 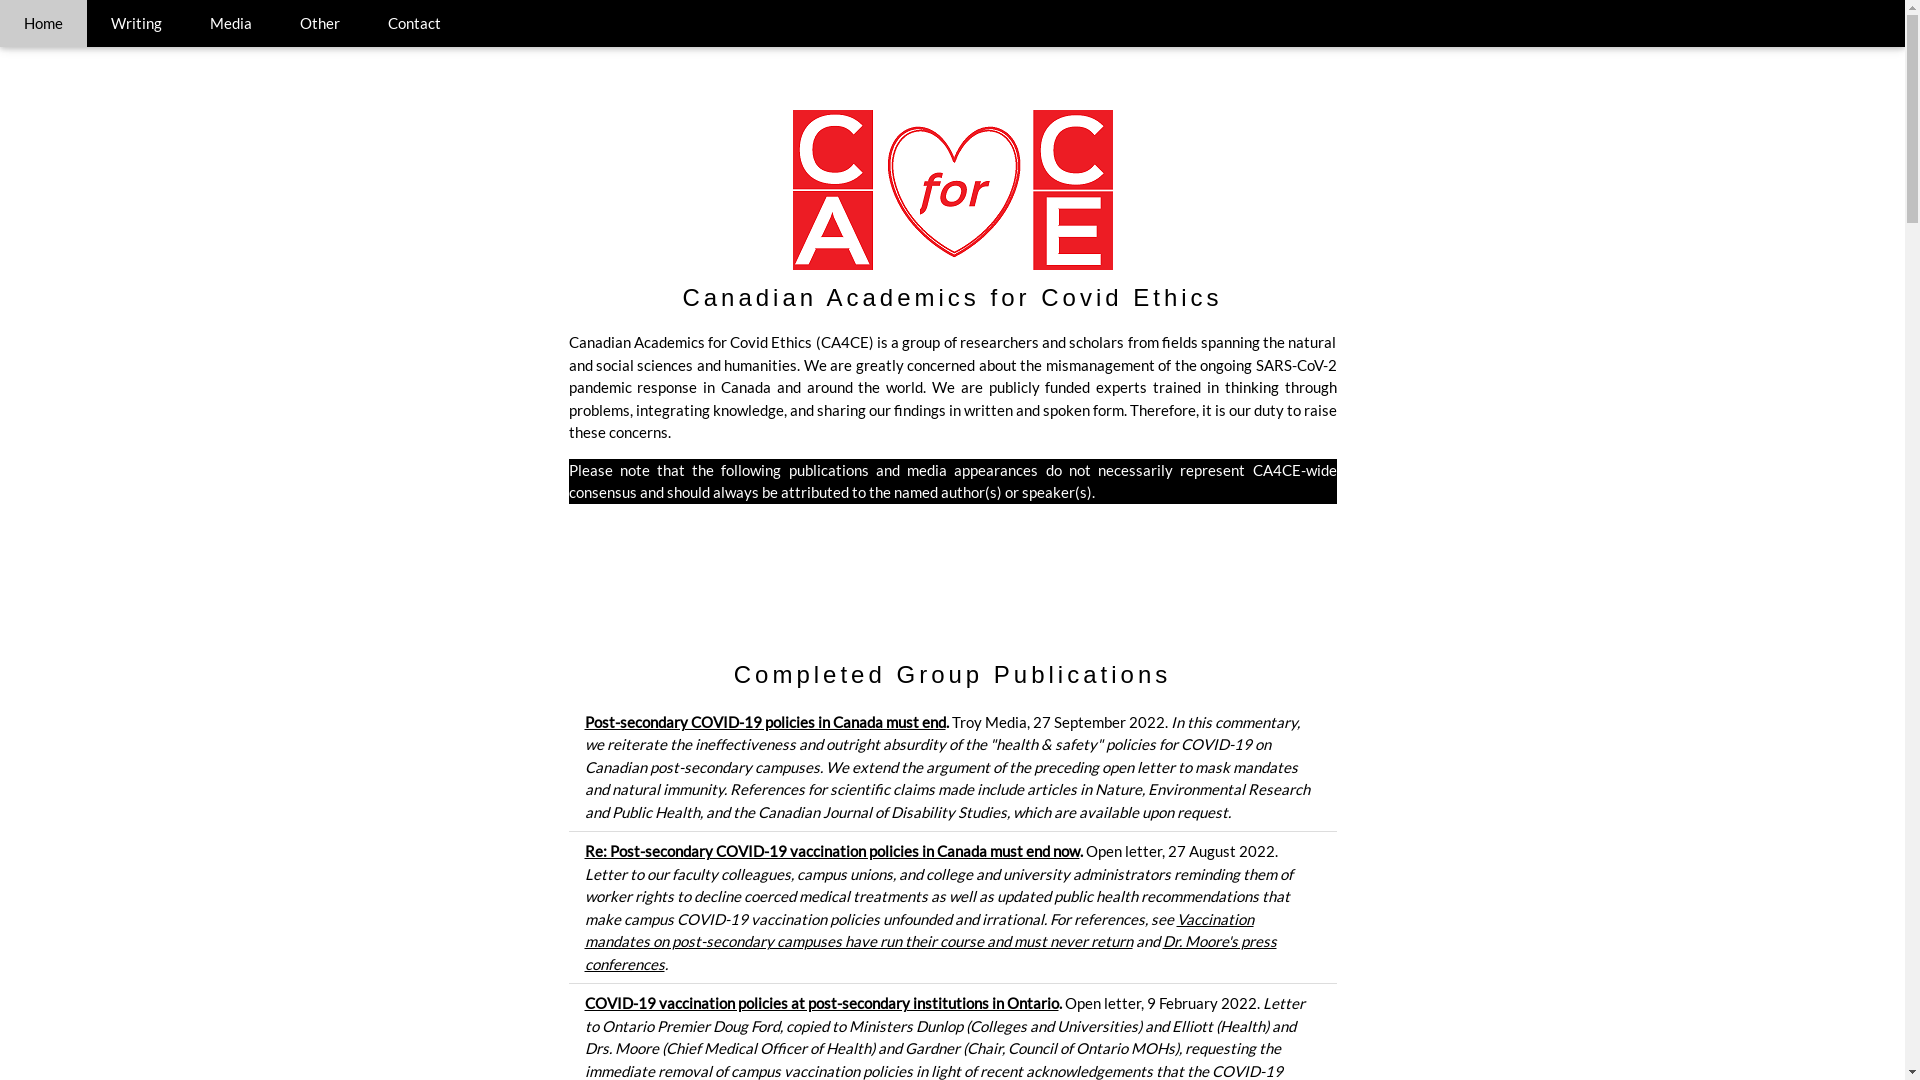 I want to click on Contact, so click(x=414, y=24).